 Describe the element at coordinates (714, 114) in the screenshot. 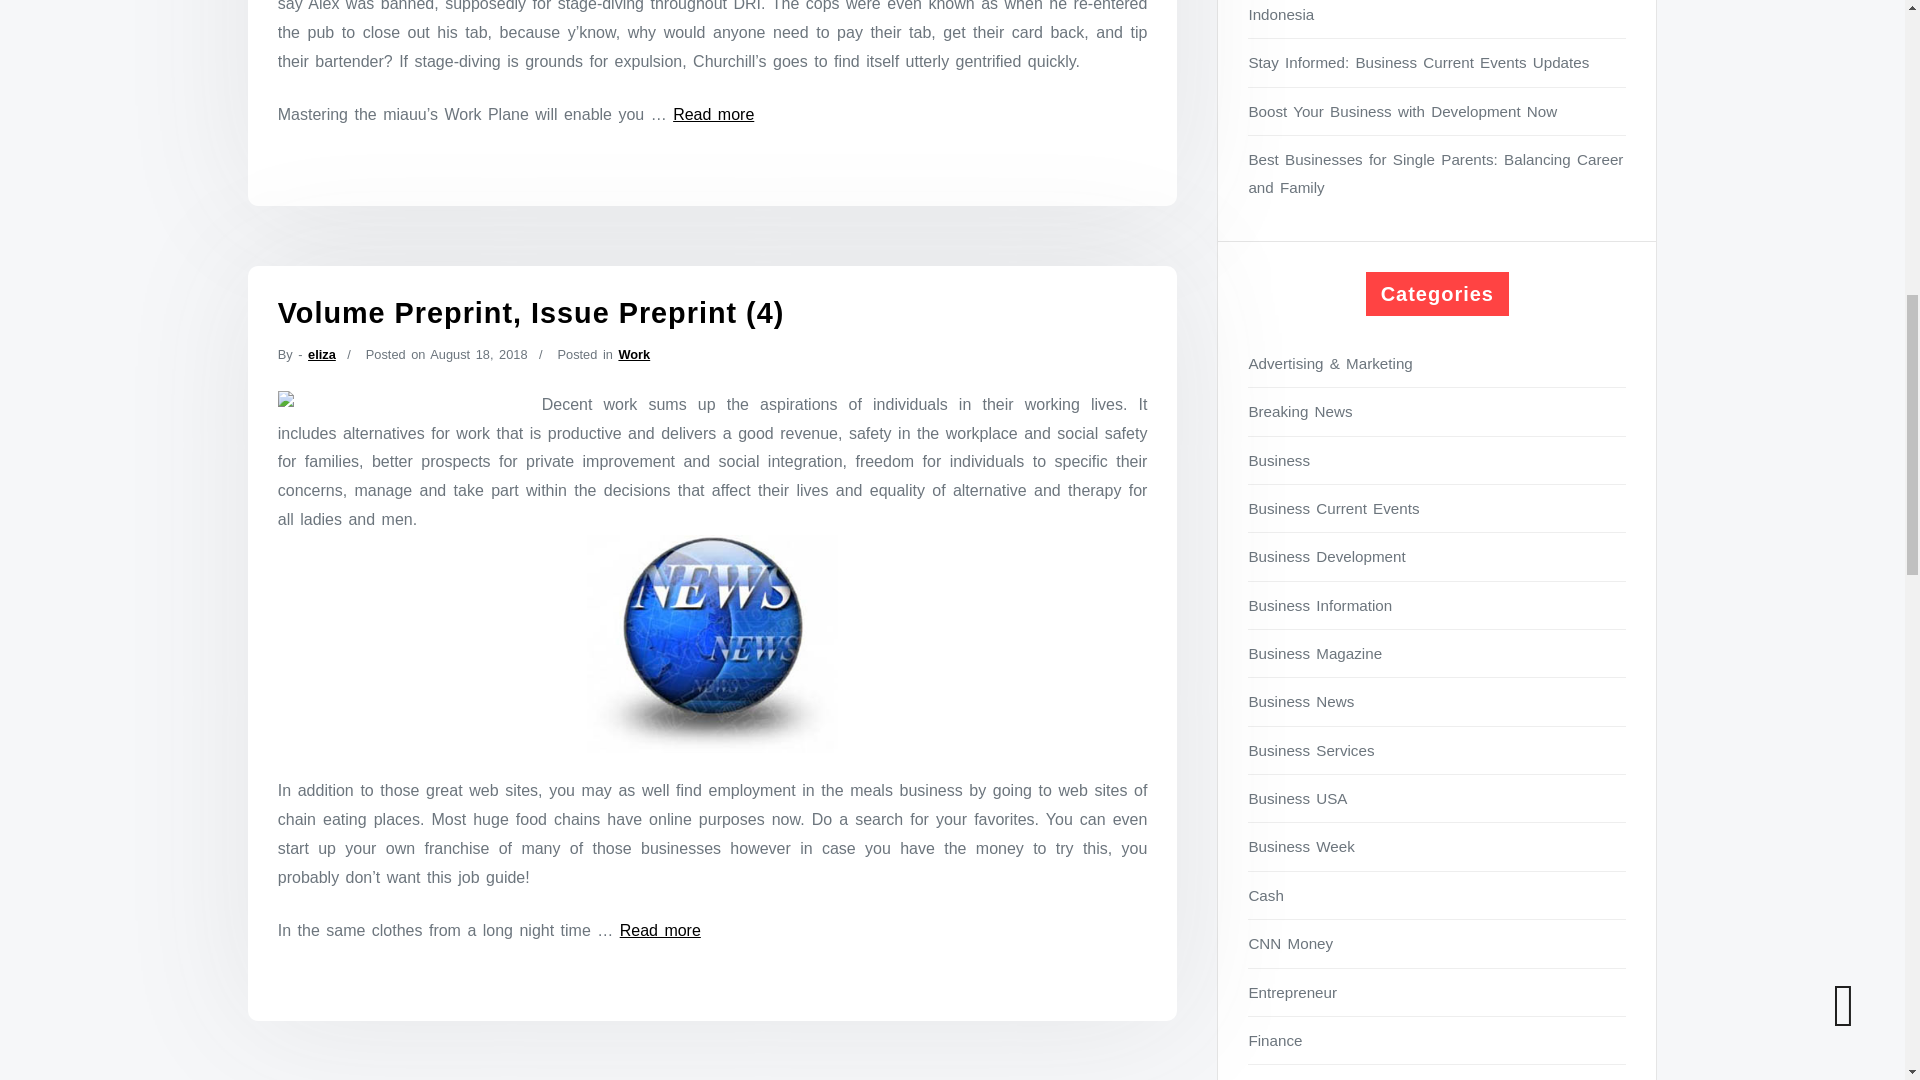

I see `Read more` at that location.